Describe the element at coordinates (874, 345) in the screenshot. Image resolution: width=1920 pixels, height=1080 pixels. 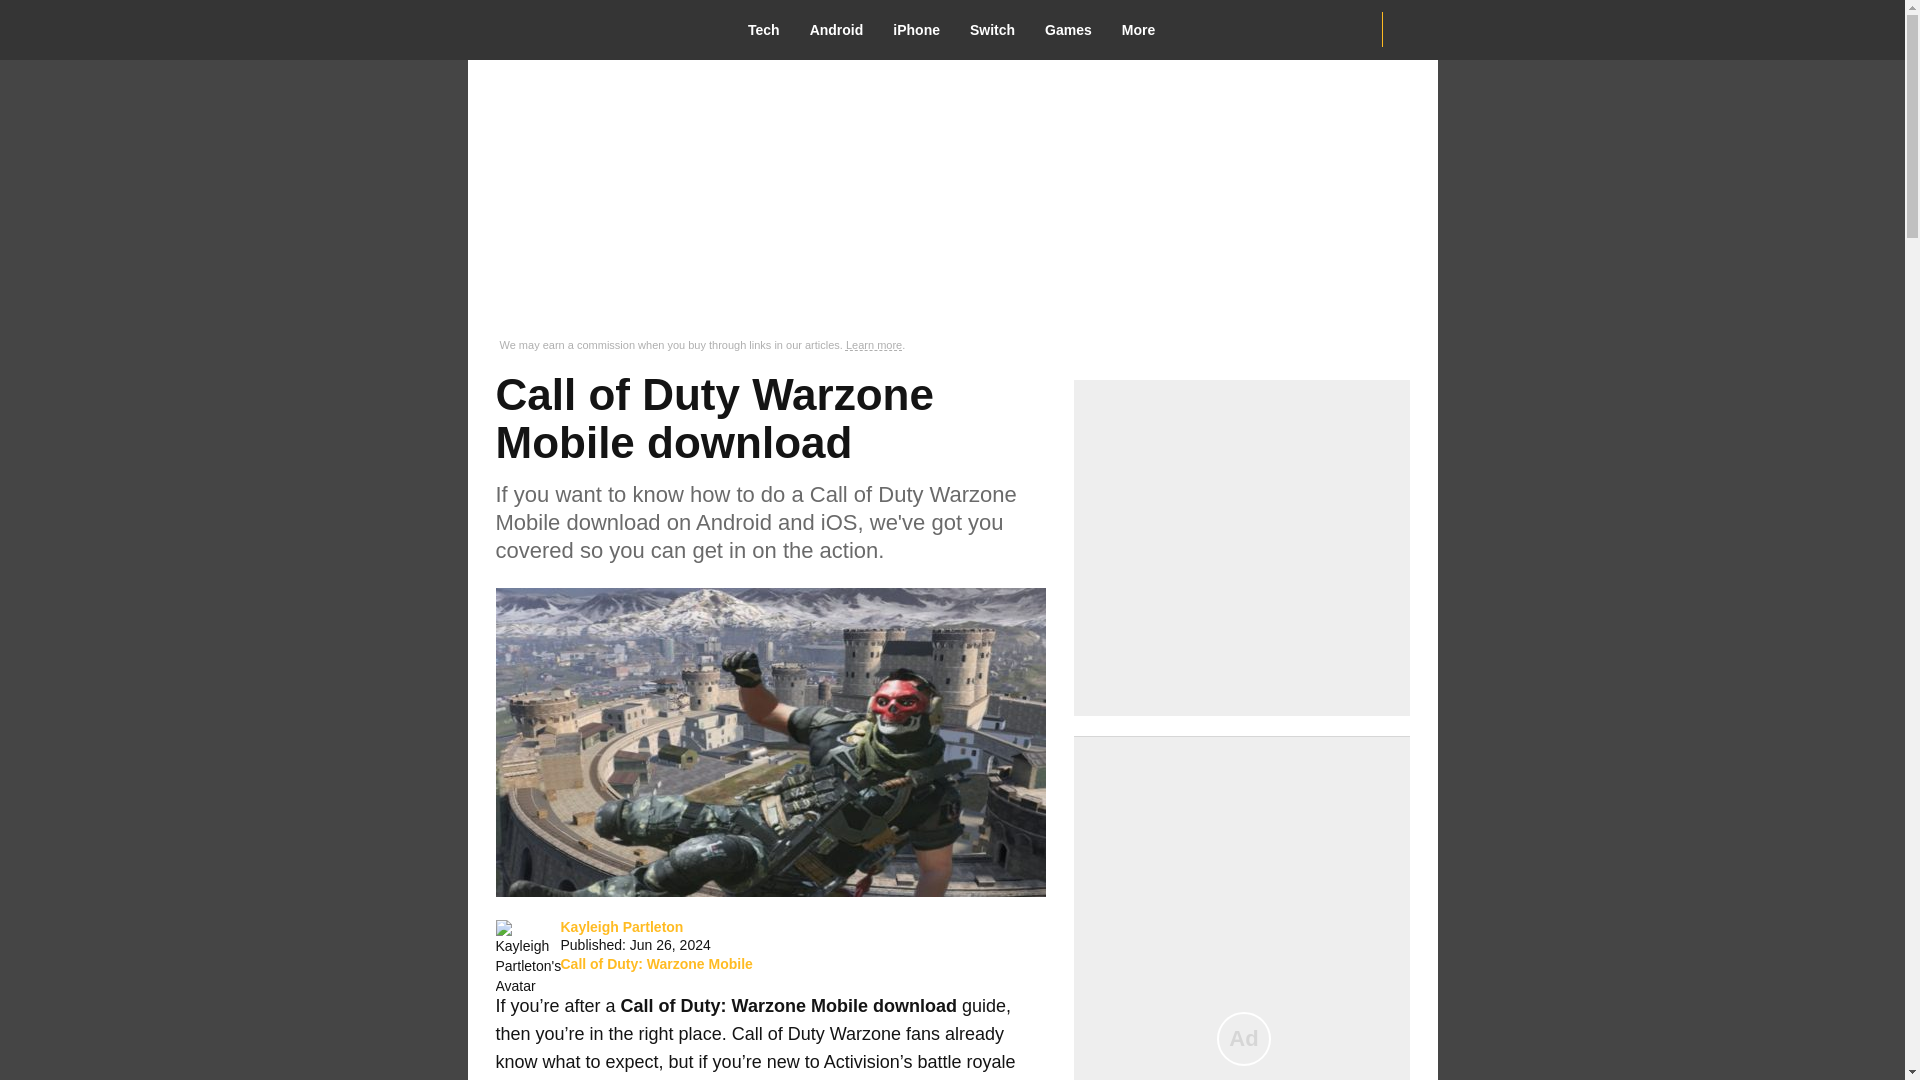
I see `Learn more` at that location.